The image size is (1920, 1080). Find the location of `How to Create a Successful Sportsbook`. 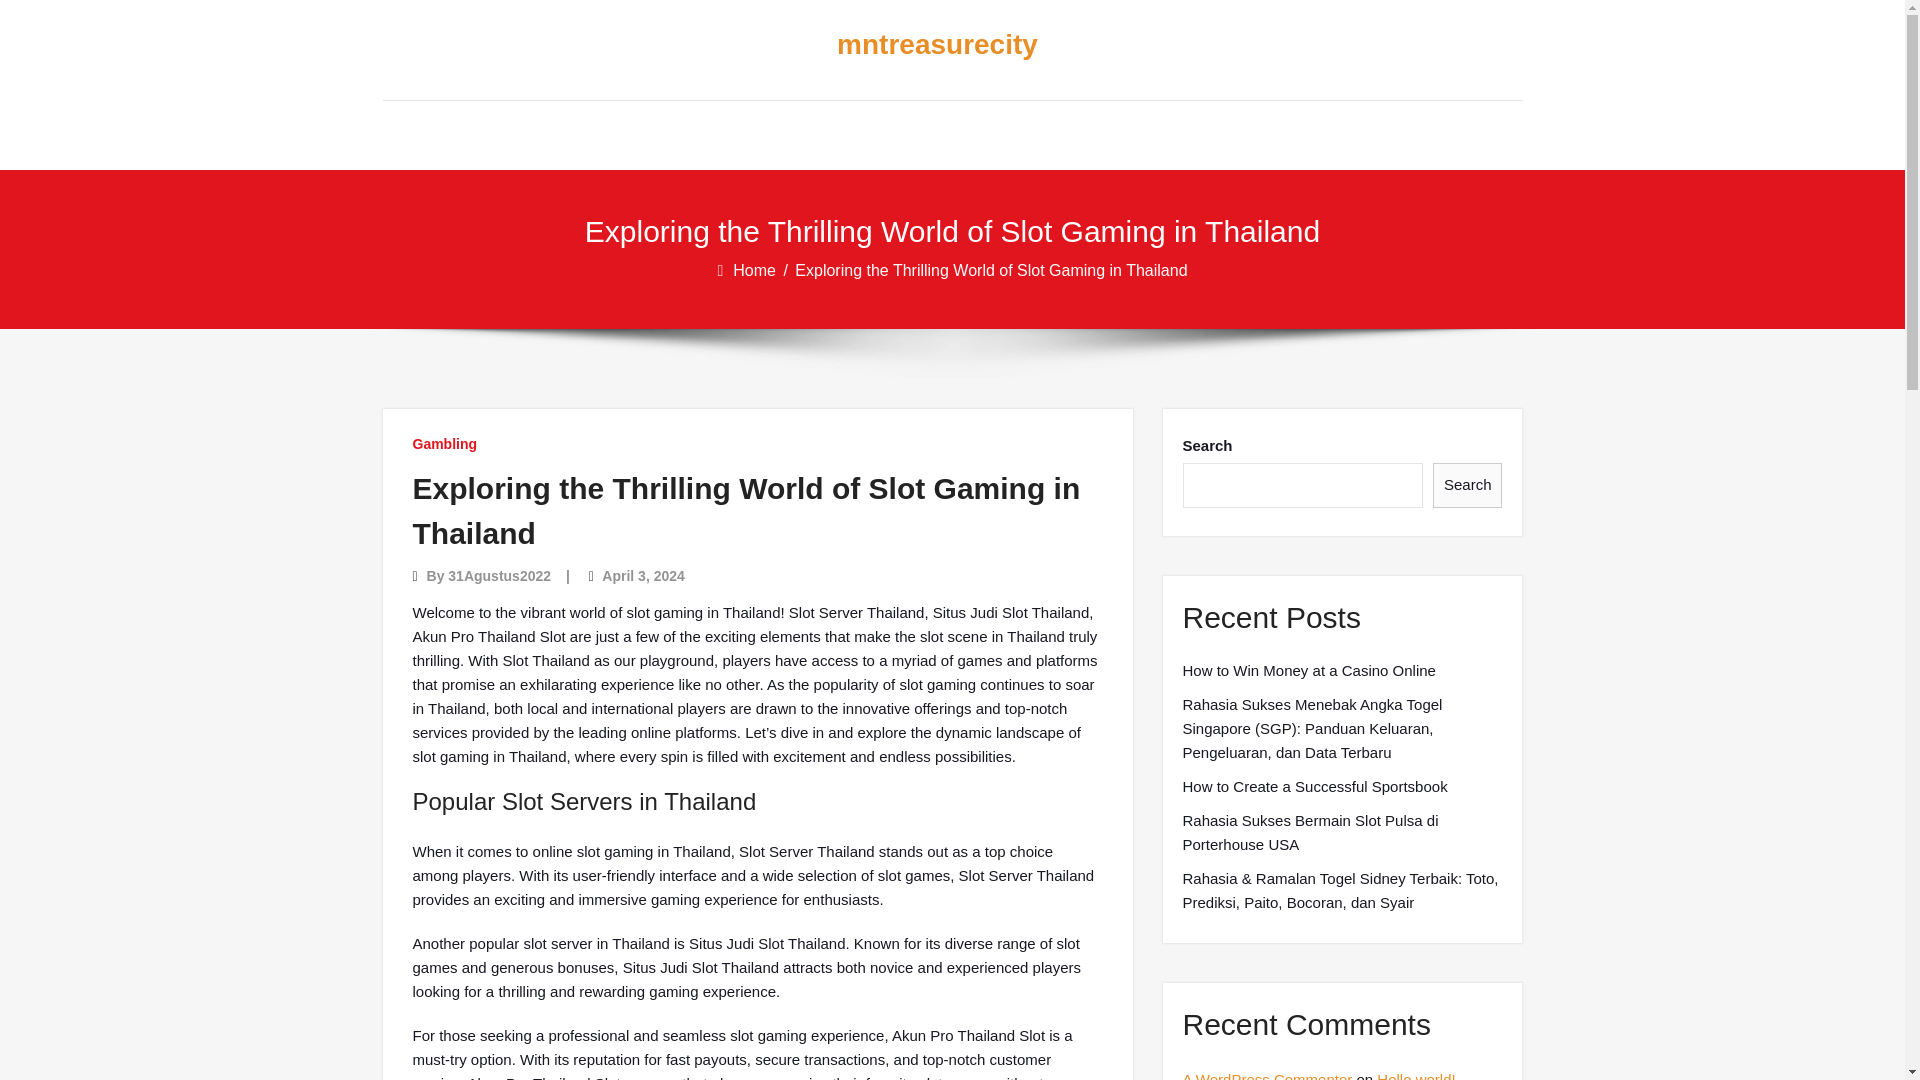

How to Create a Successful Sportsbook is located at coordinates (1314, 787).